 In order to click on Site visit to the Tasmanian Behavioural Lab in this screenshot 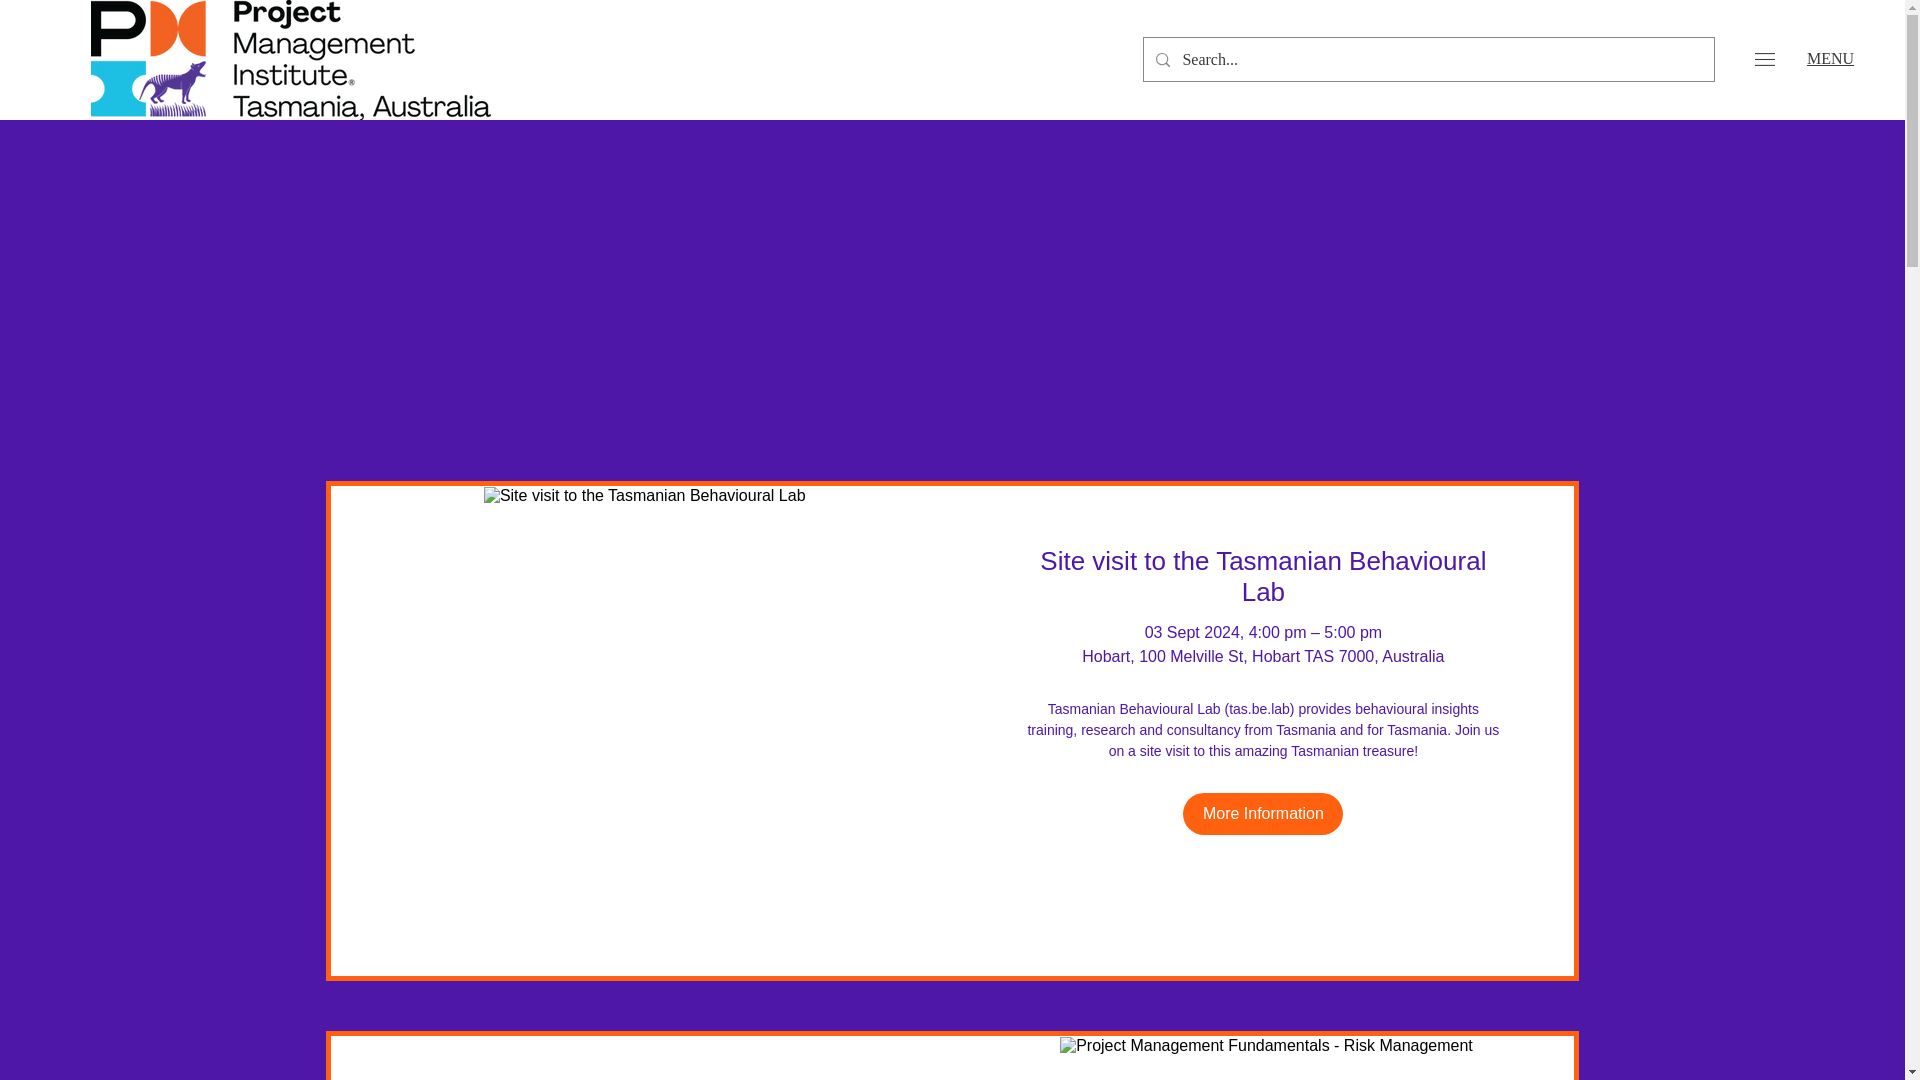, I will do `click(1263, 577)`.